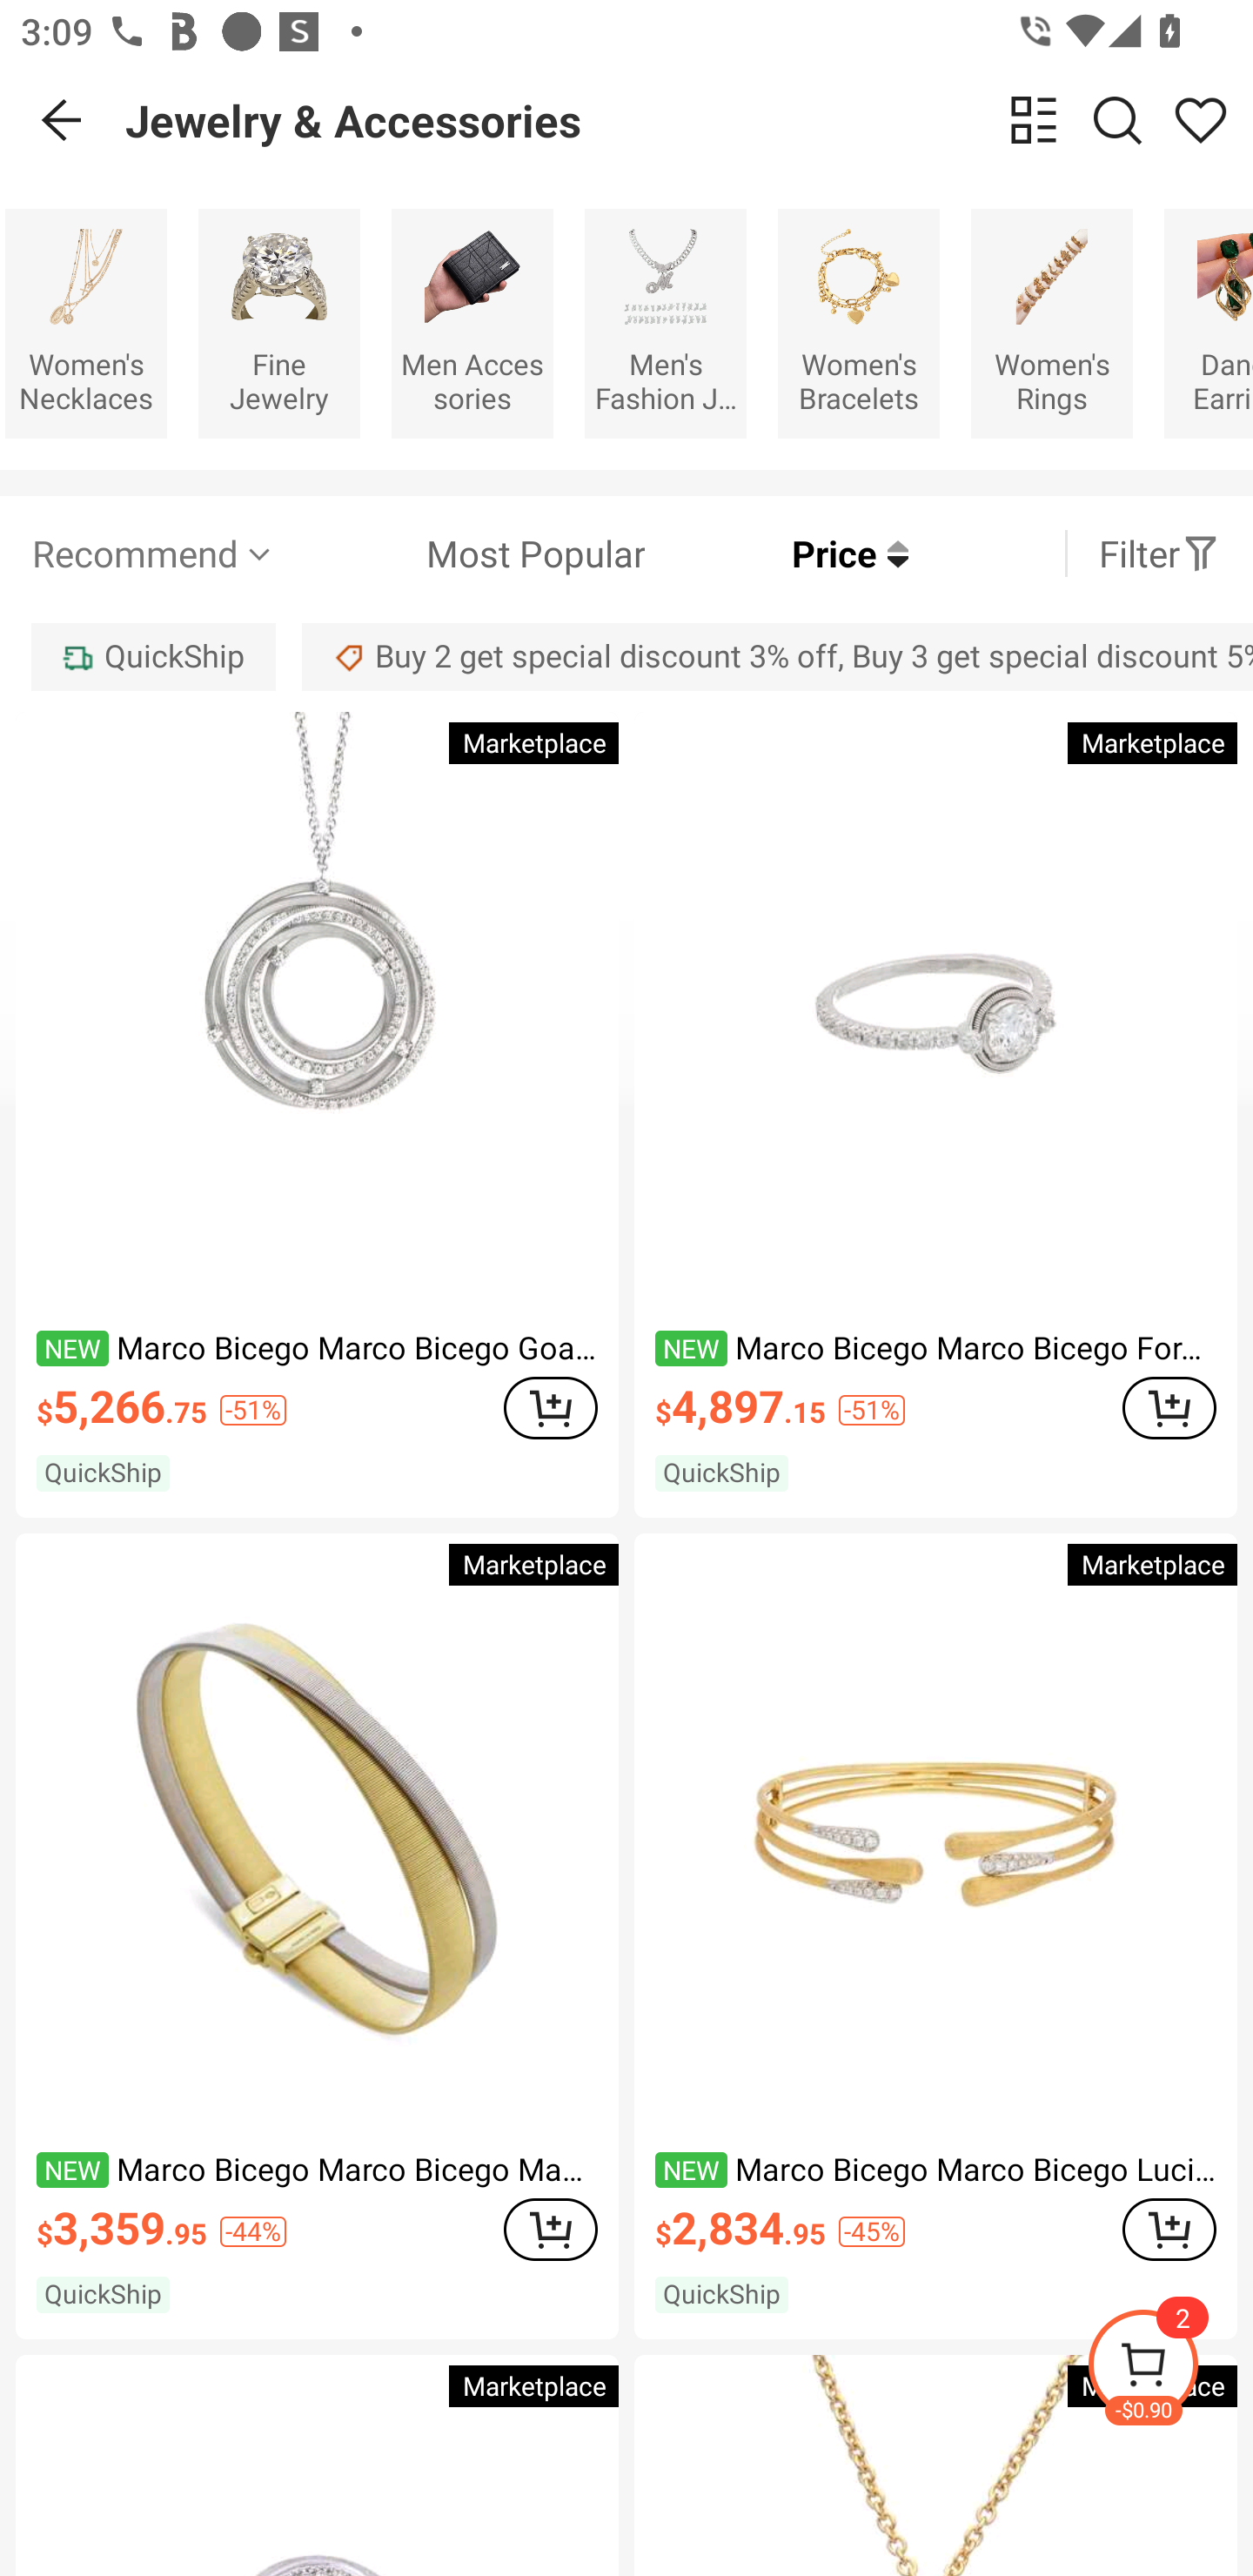 The width and height of the screenshot is (1253, 2576). What do you see at coordinates (153, 656) in the screenshot?
I see `QuickShip` at bounding box center [153, 656].